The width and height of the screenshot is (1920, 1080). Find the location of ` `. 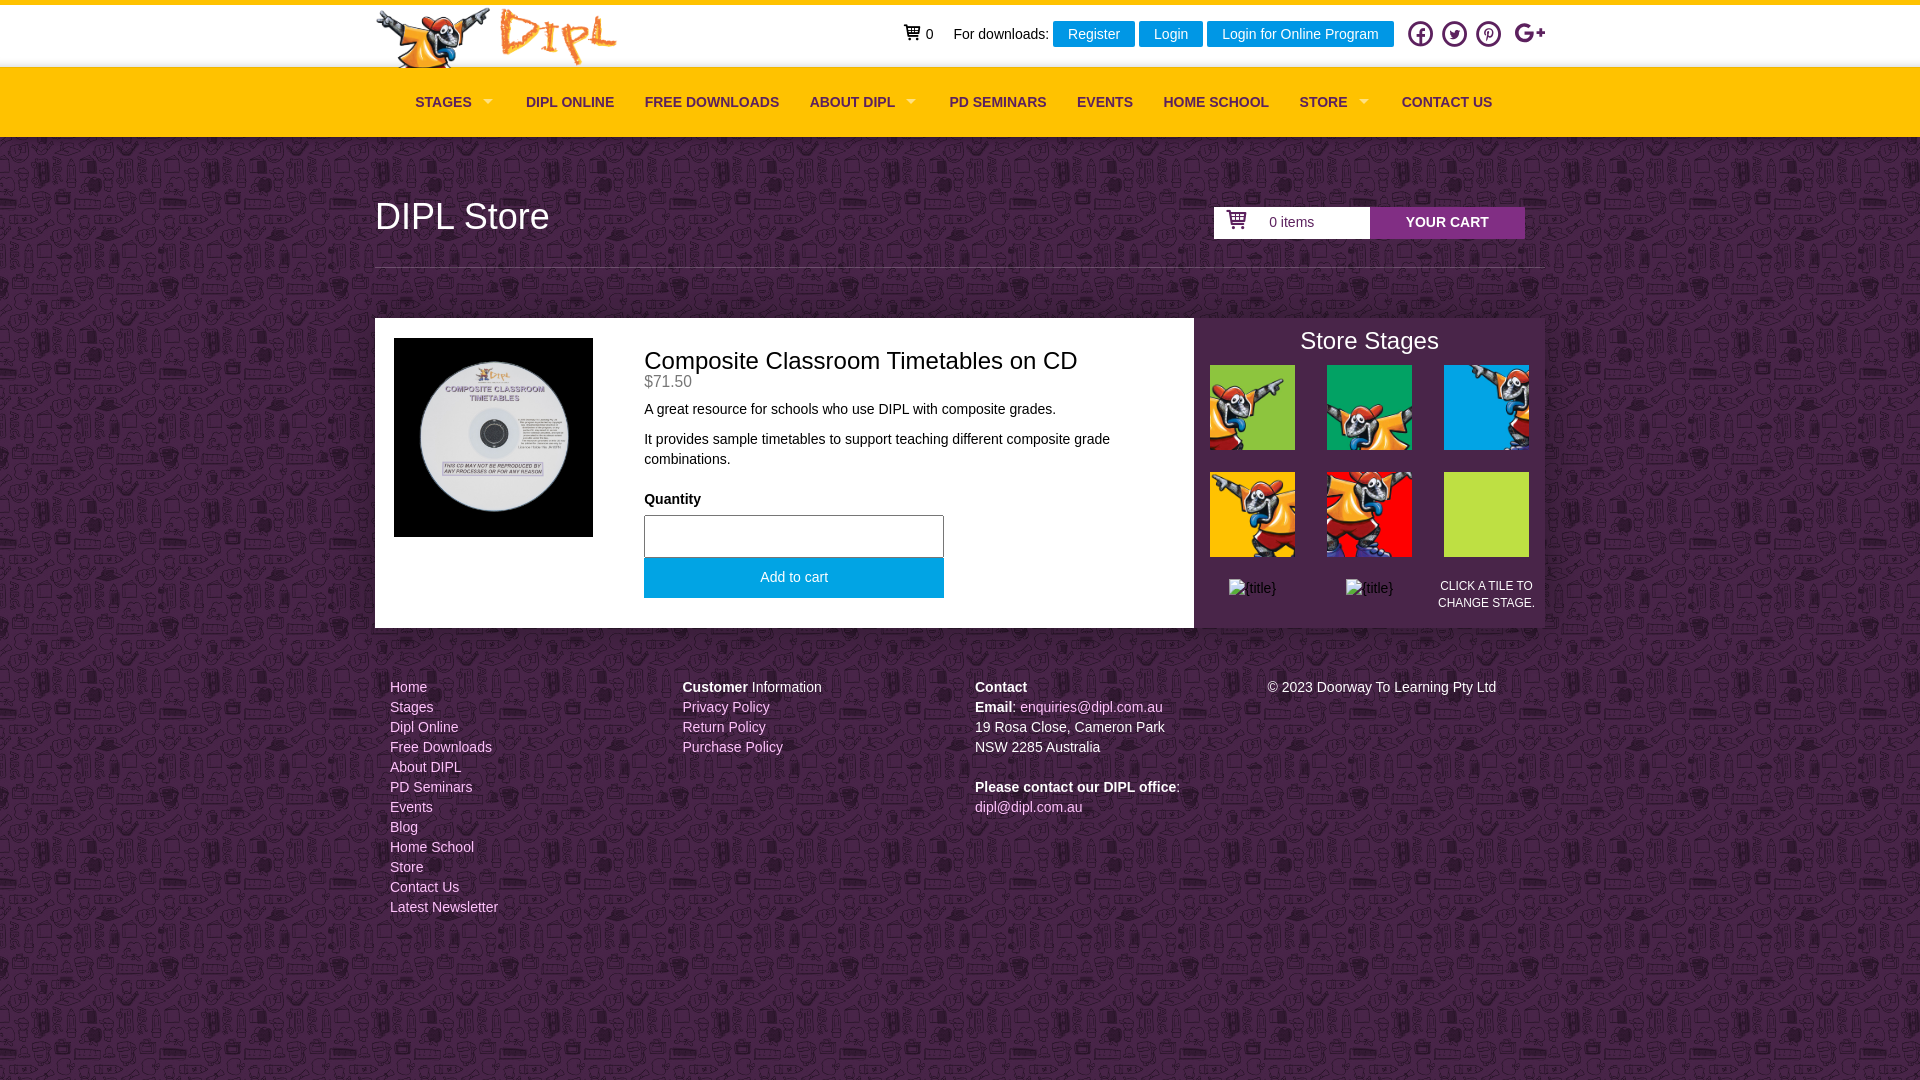

  is located at coordinates (1252, 418).